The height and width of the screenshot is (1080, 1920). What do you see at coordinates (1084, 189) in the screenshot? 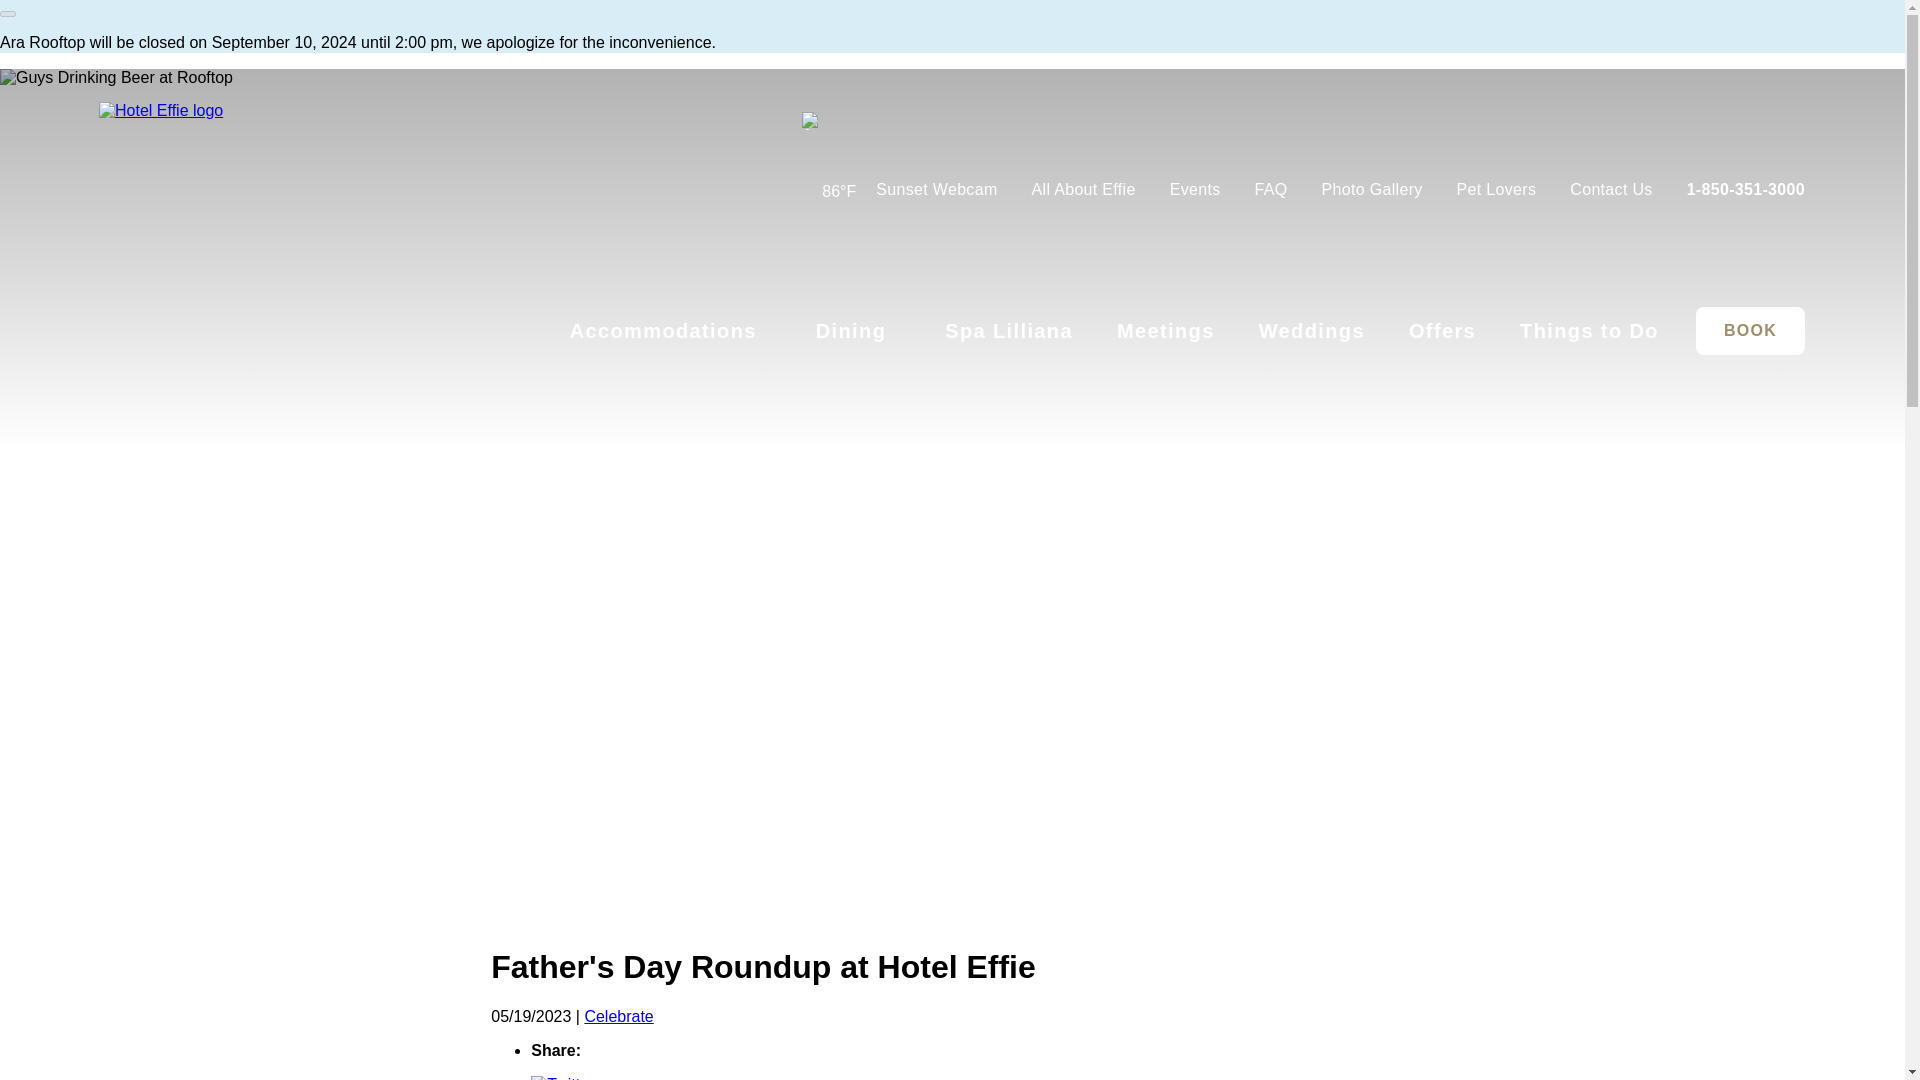
I see `All About Effie` at bounding box center [1084, 189].